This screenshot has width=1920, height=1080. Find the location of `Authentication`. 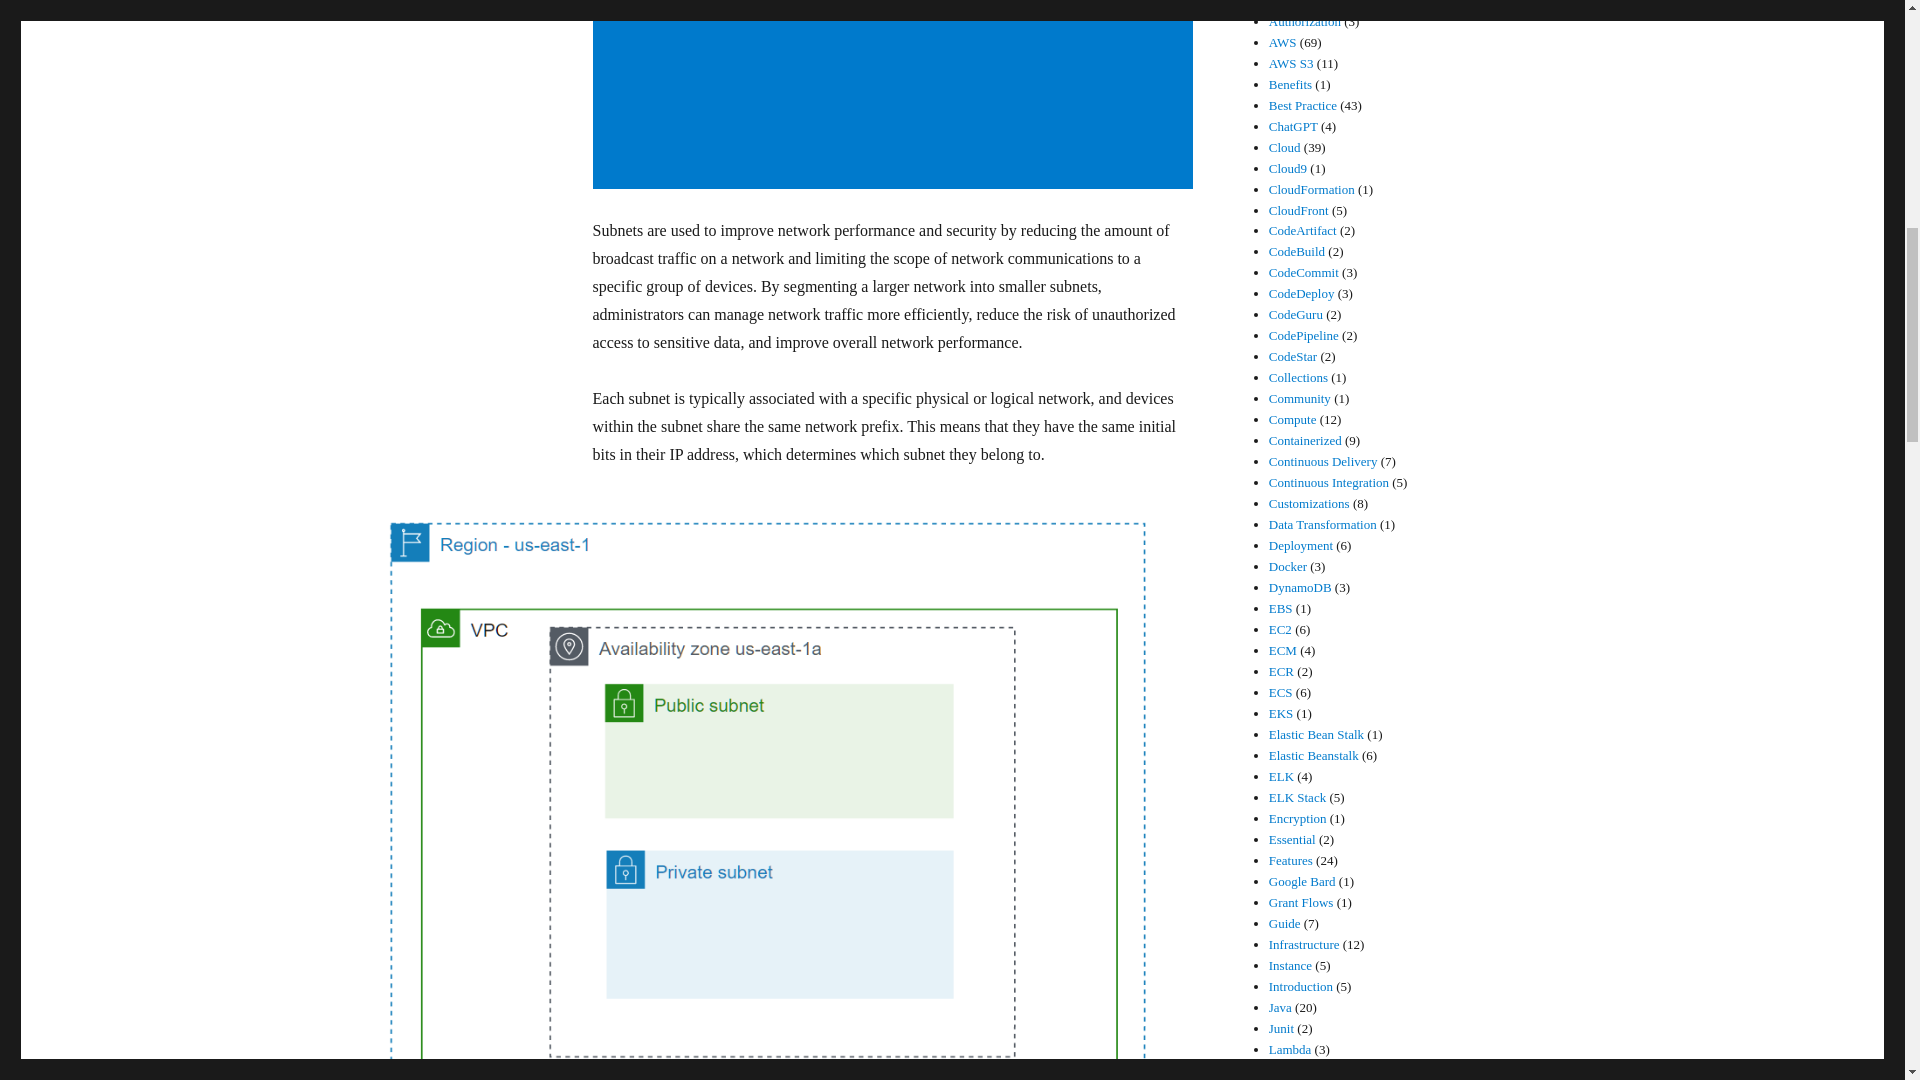

Authentication is located at coordinates (1307, 4).